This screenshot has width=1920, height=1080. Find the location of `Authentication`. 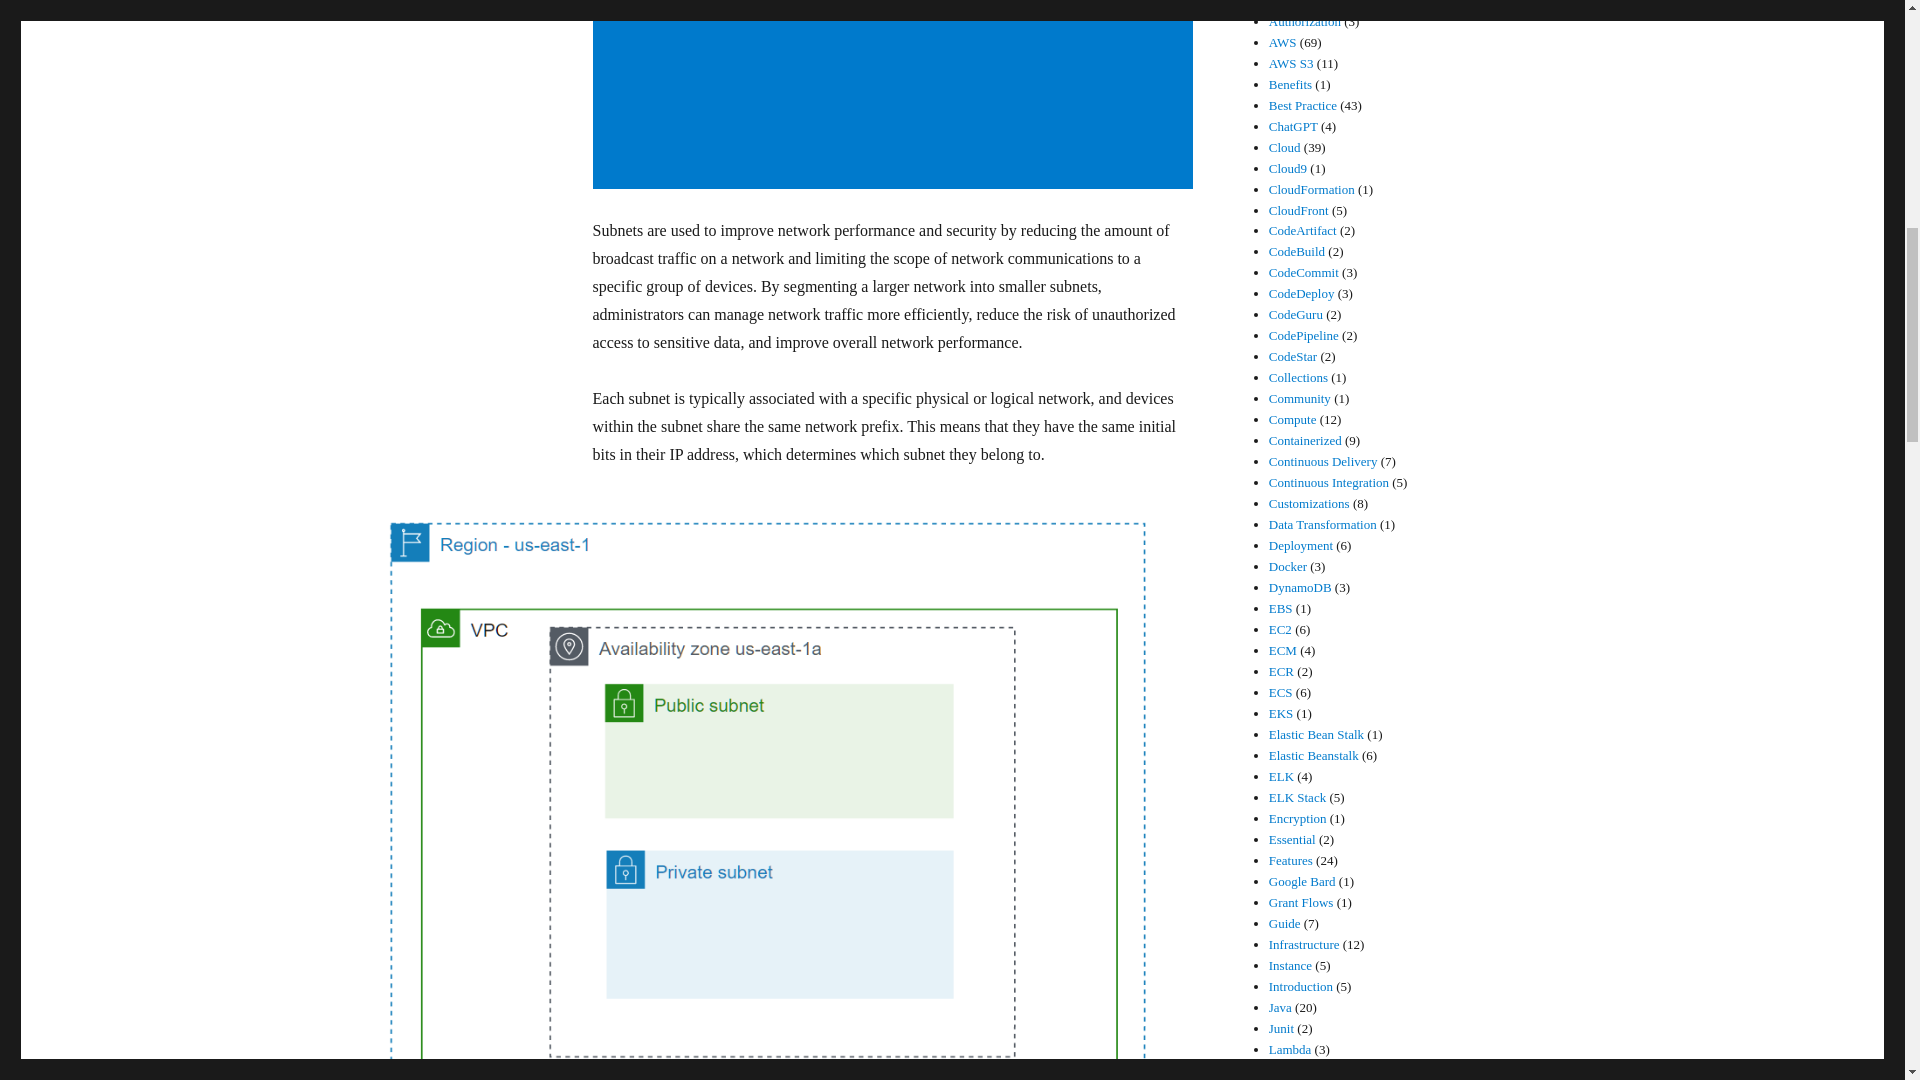

Authentication is located at coordinates (1307, 4).